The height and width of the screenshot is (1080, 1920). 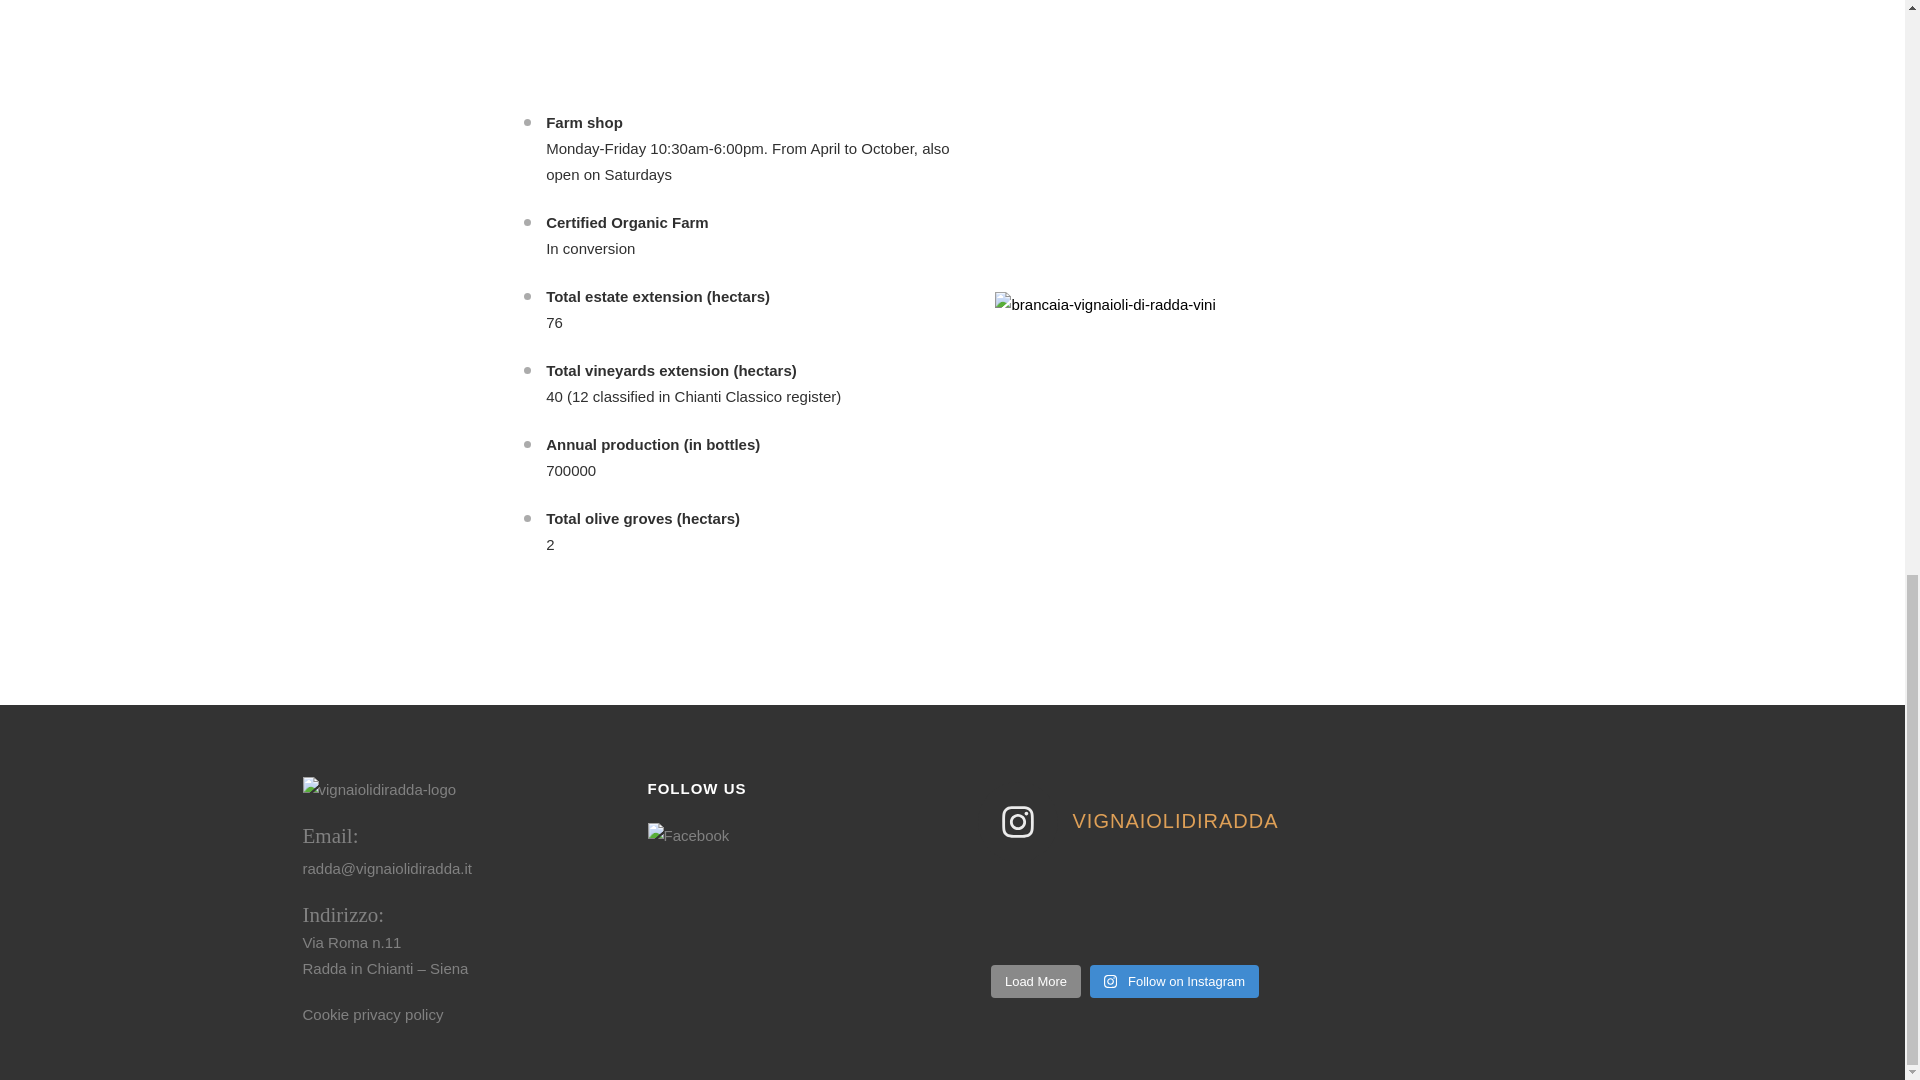 I want to click on Cookie privacy policy, so click(x=372, y=1014).